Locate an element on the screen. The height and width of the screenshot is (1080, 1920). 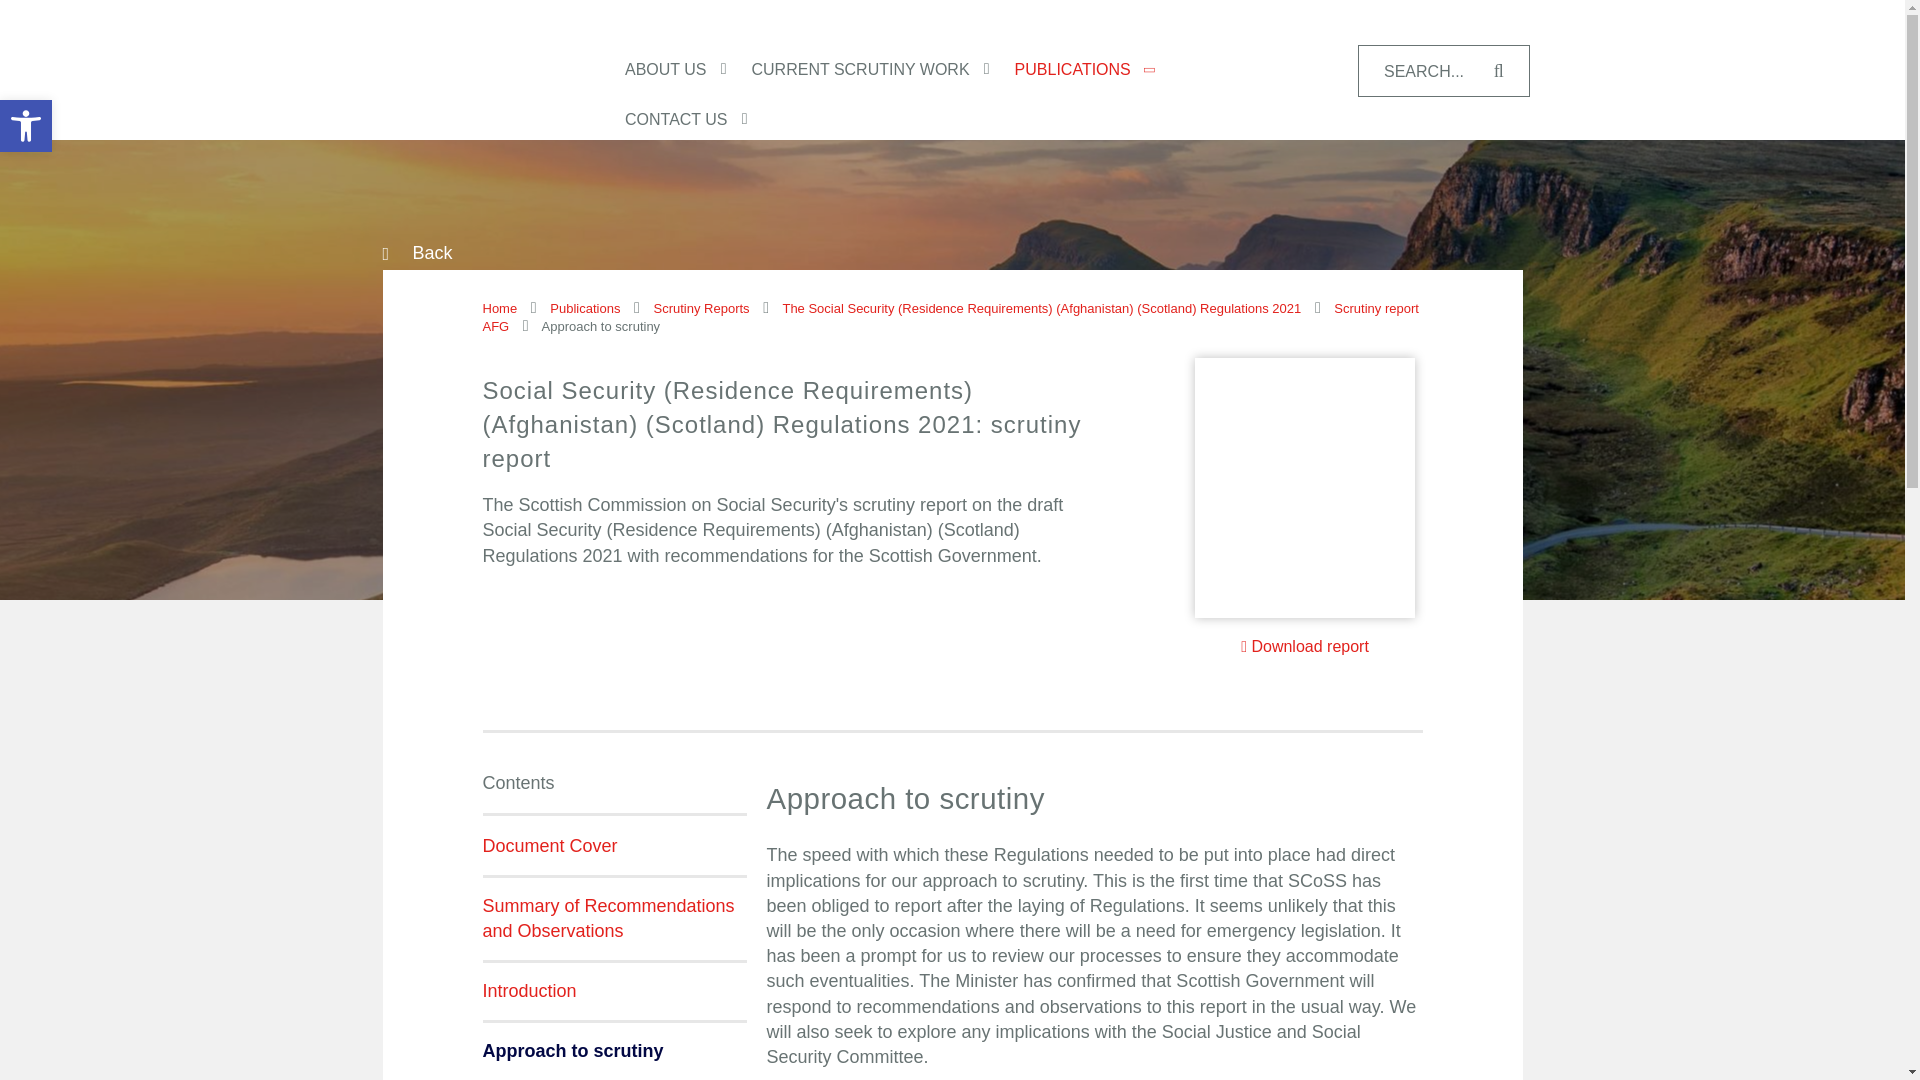
Document Cover is located at coordinates (26, 126).